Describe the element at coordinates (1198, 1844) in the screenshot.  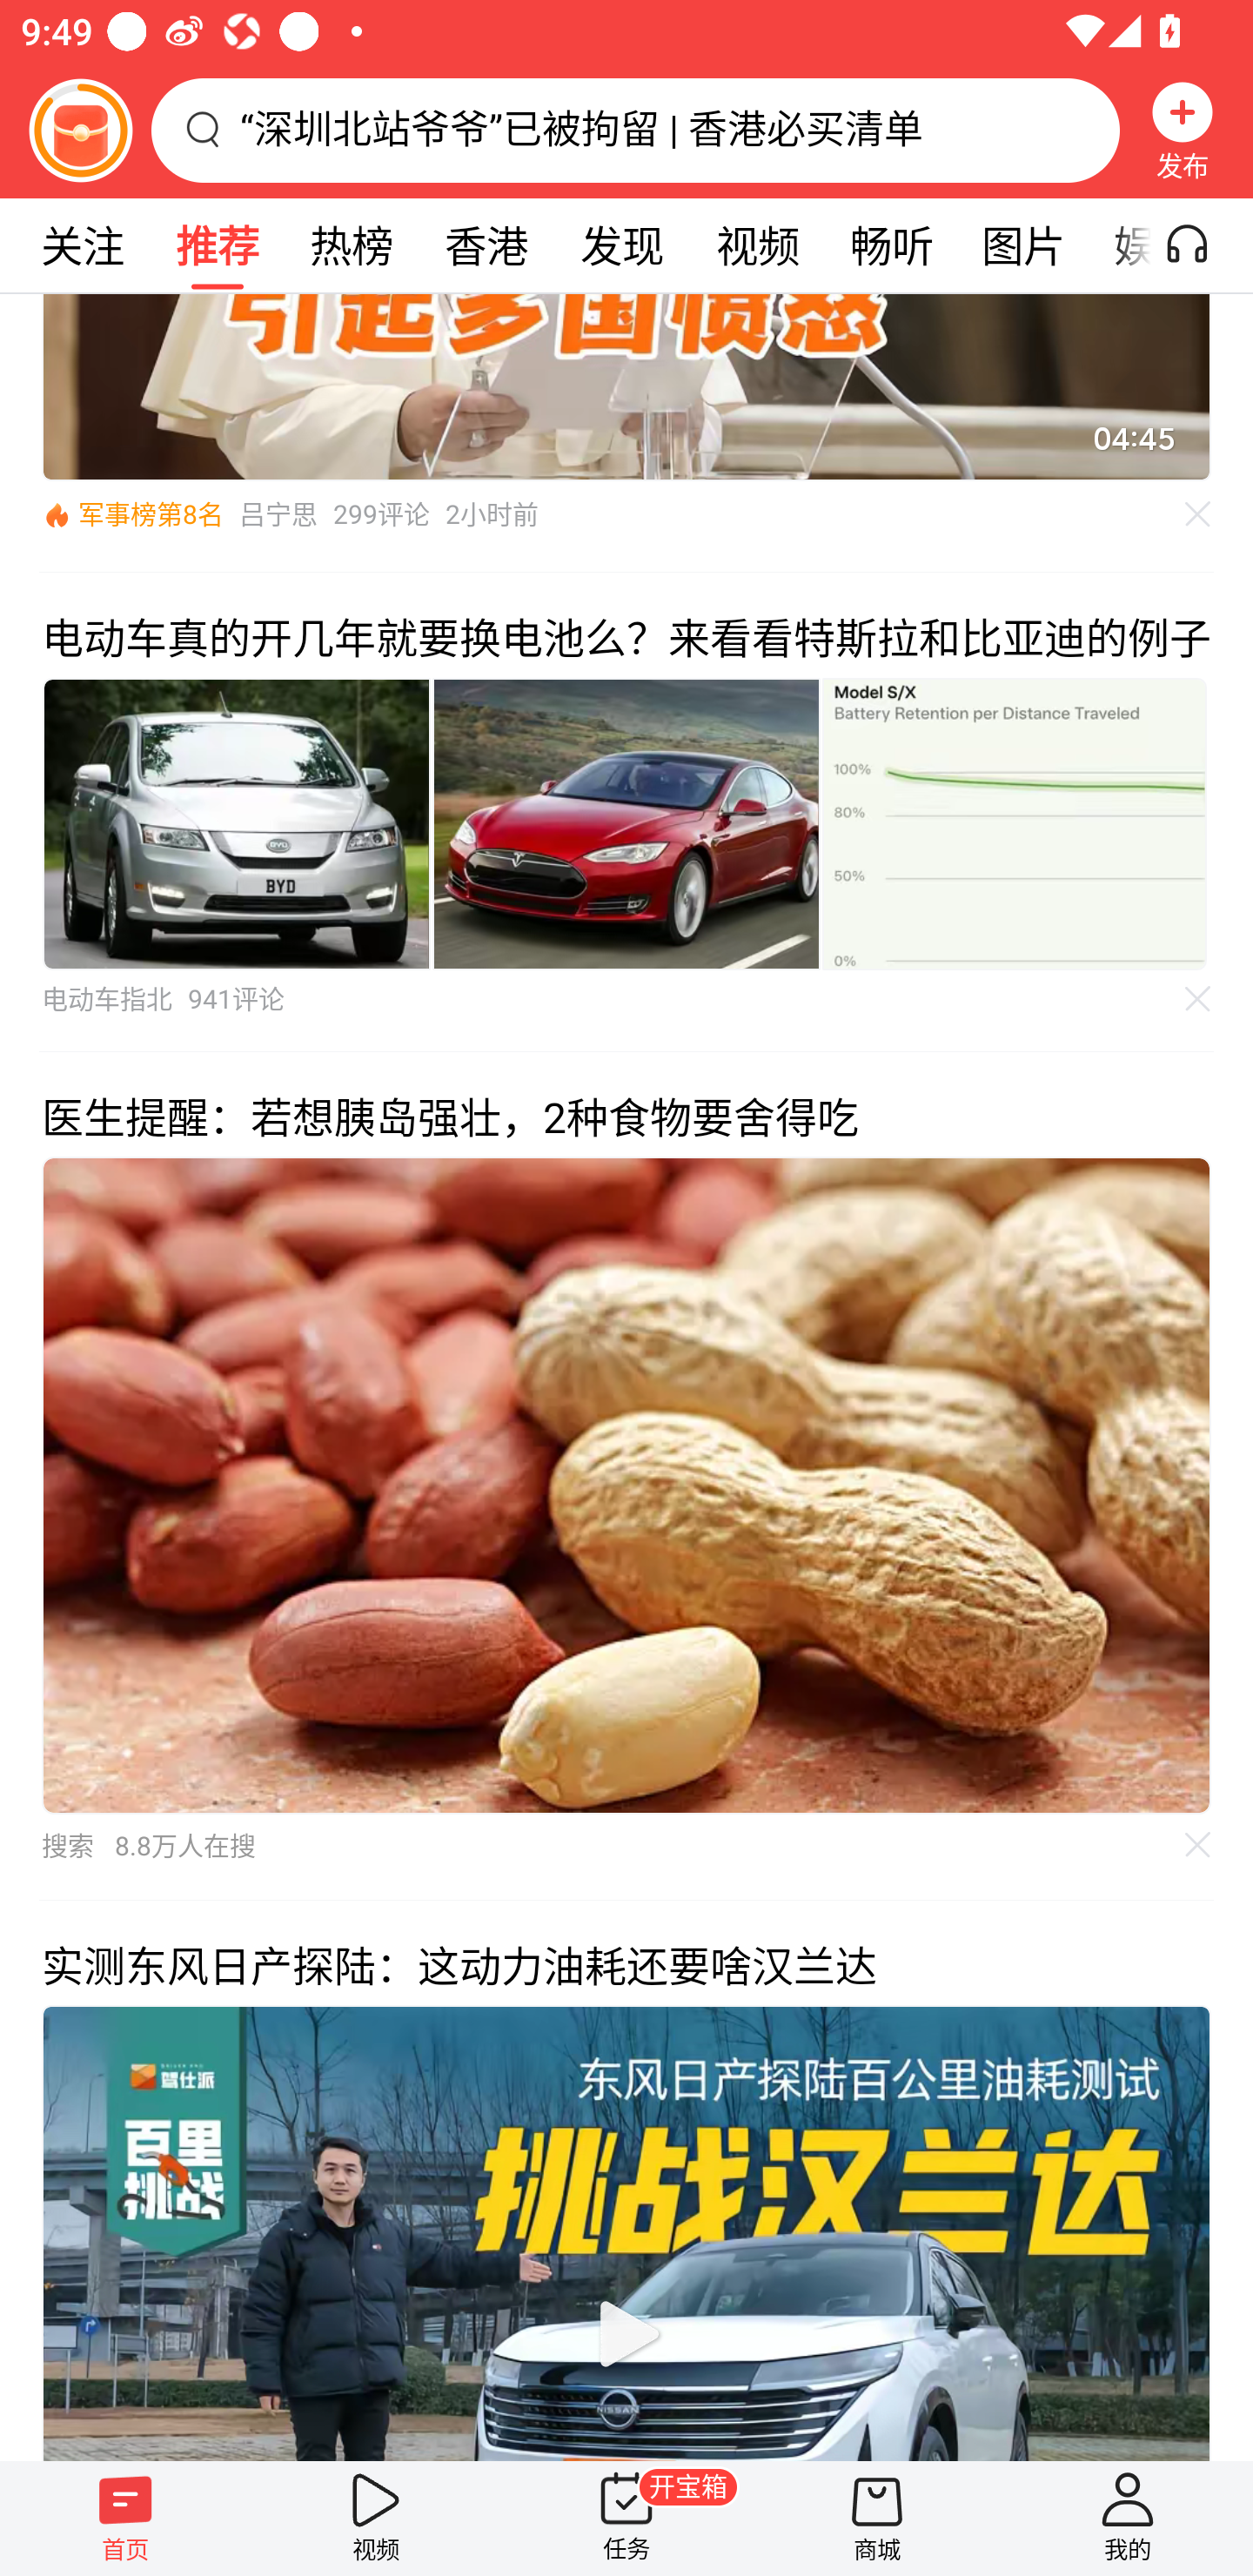
I see `不感兴趣` at that location.